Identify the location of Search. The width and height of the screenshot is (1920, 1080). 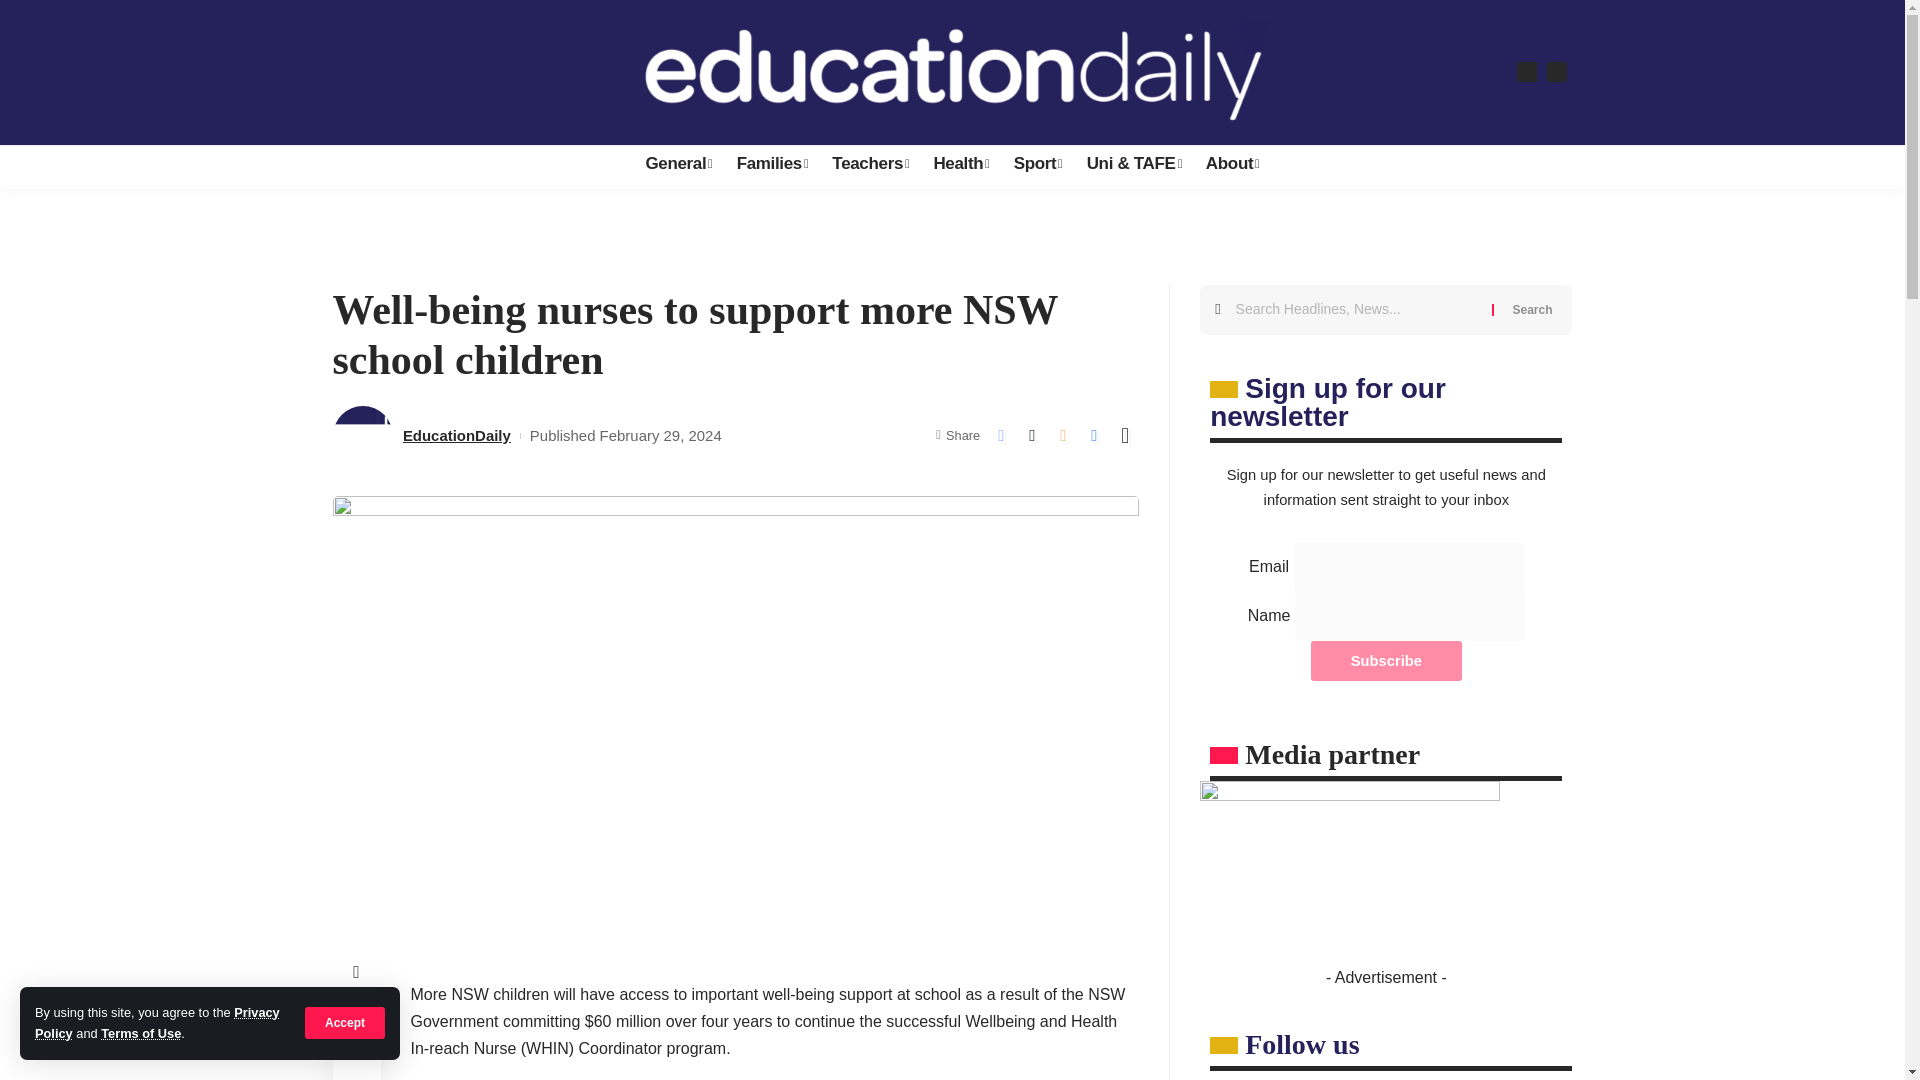
(1532, 310).